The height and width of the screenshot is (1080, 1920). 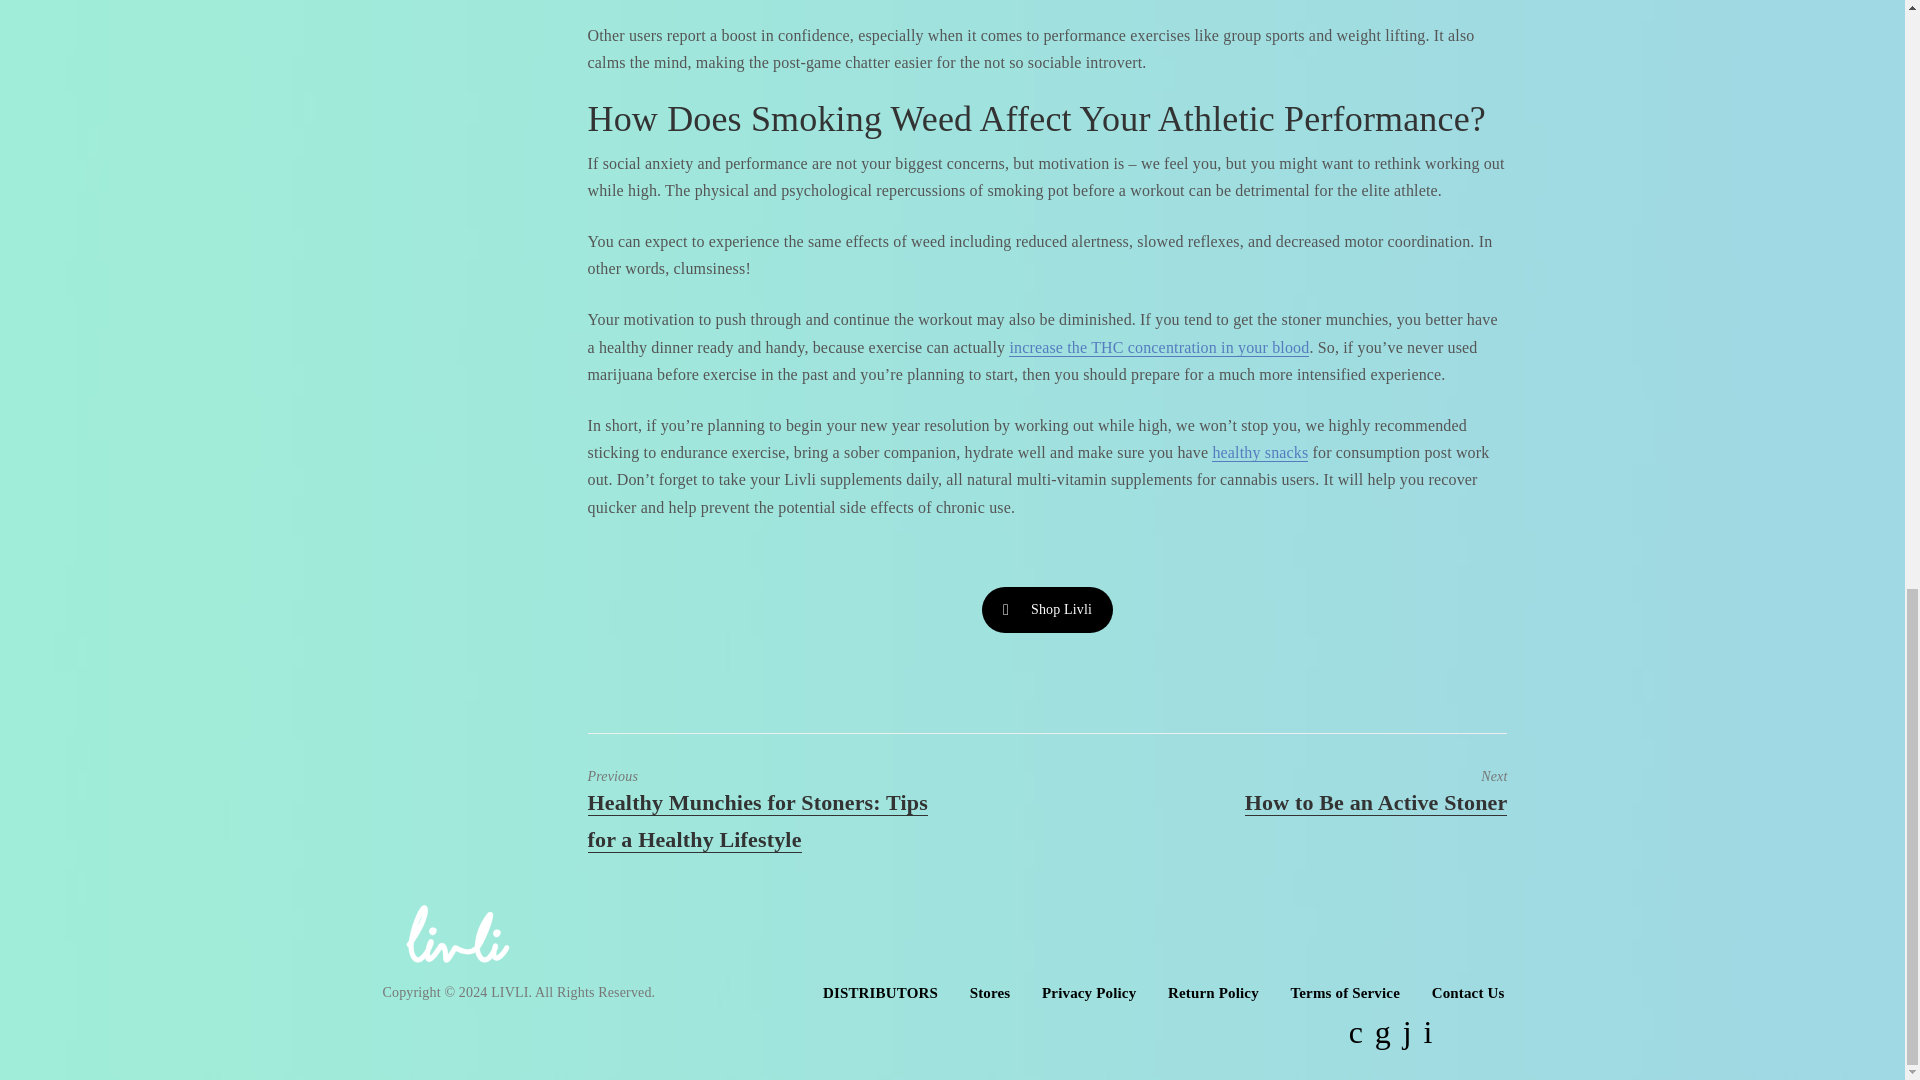 I want to click on Privacy Policy, so click(x=1089, y=991).